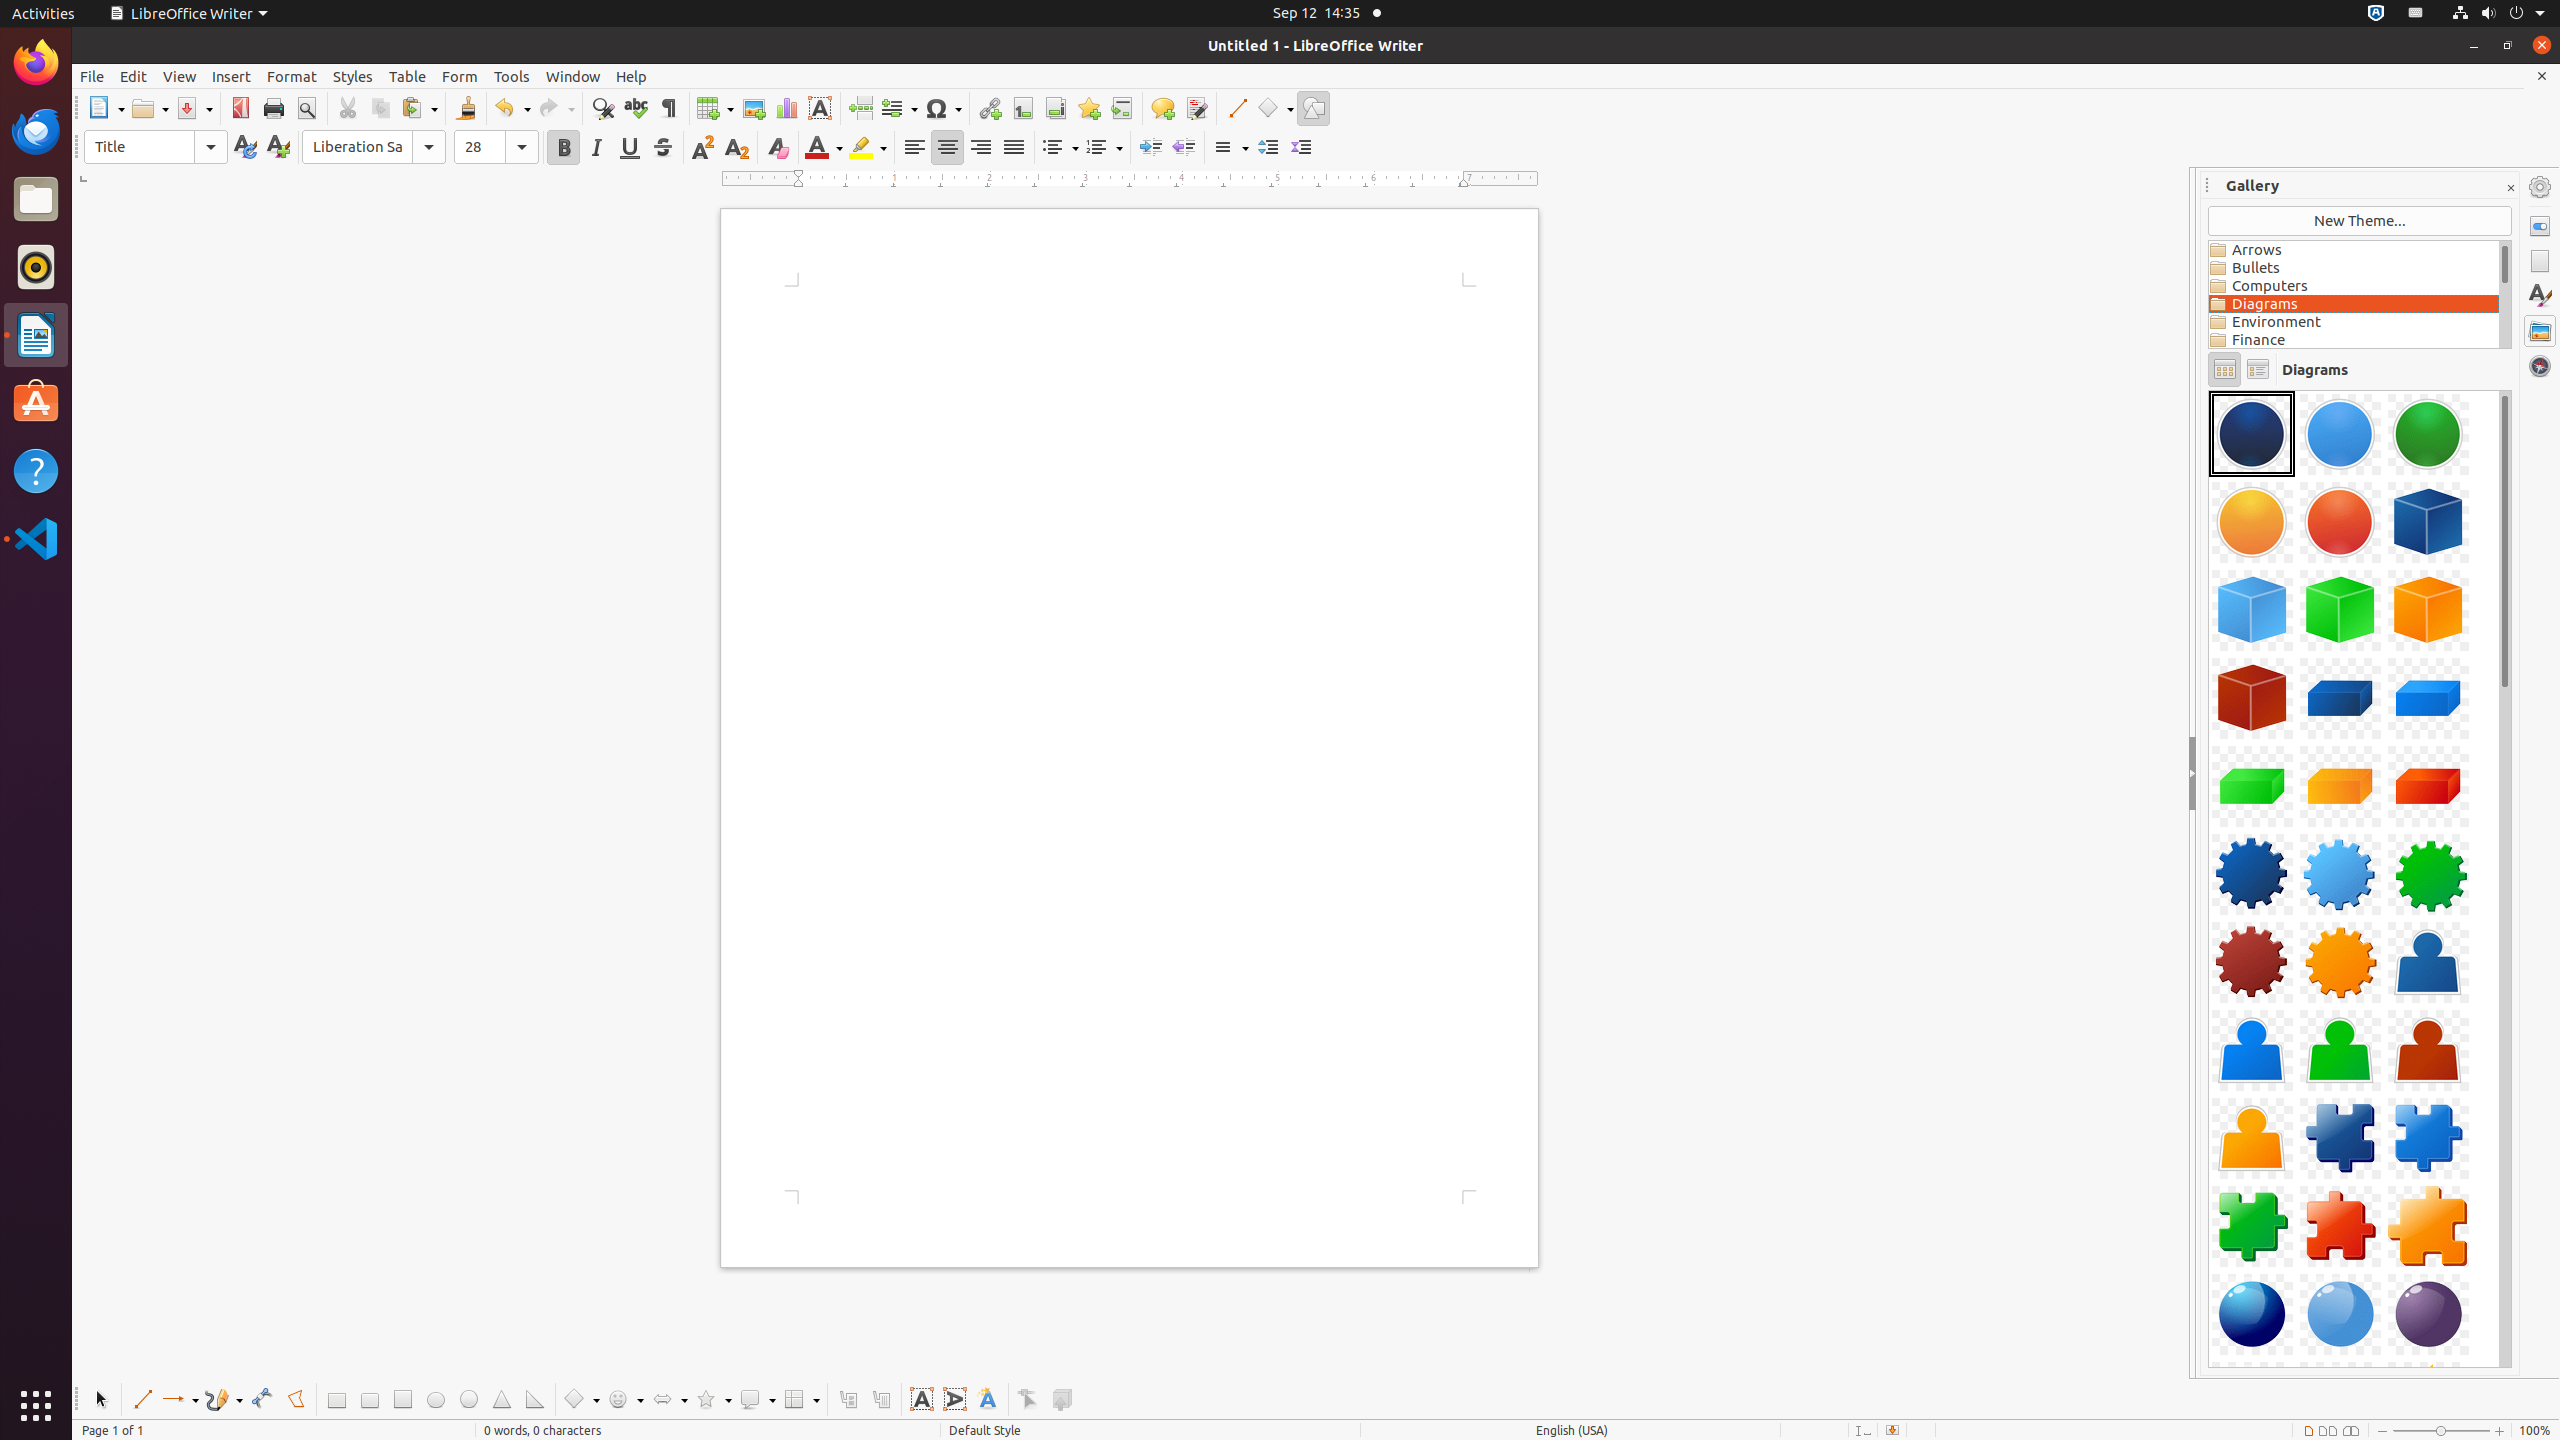 This screenshot has height=1440, width=2560. I want to click on Help, so click(632, 76).